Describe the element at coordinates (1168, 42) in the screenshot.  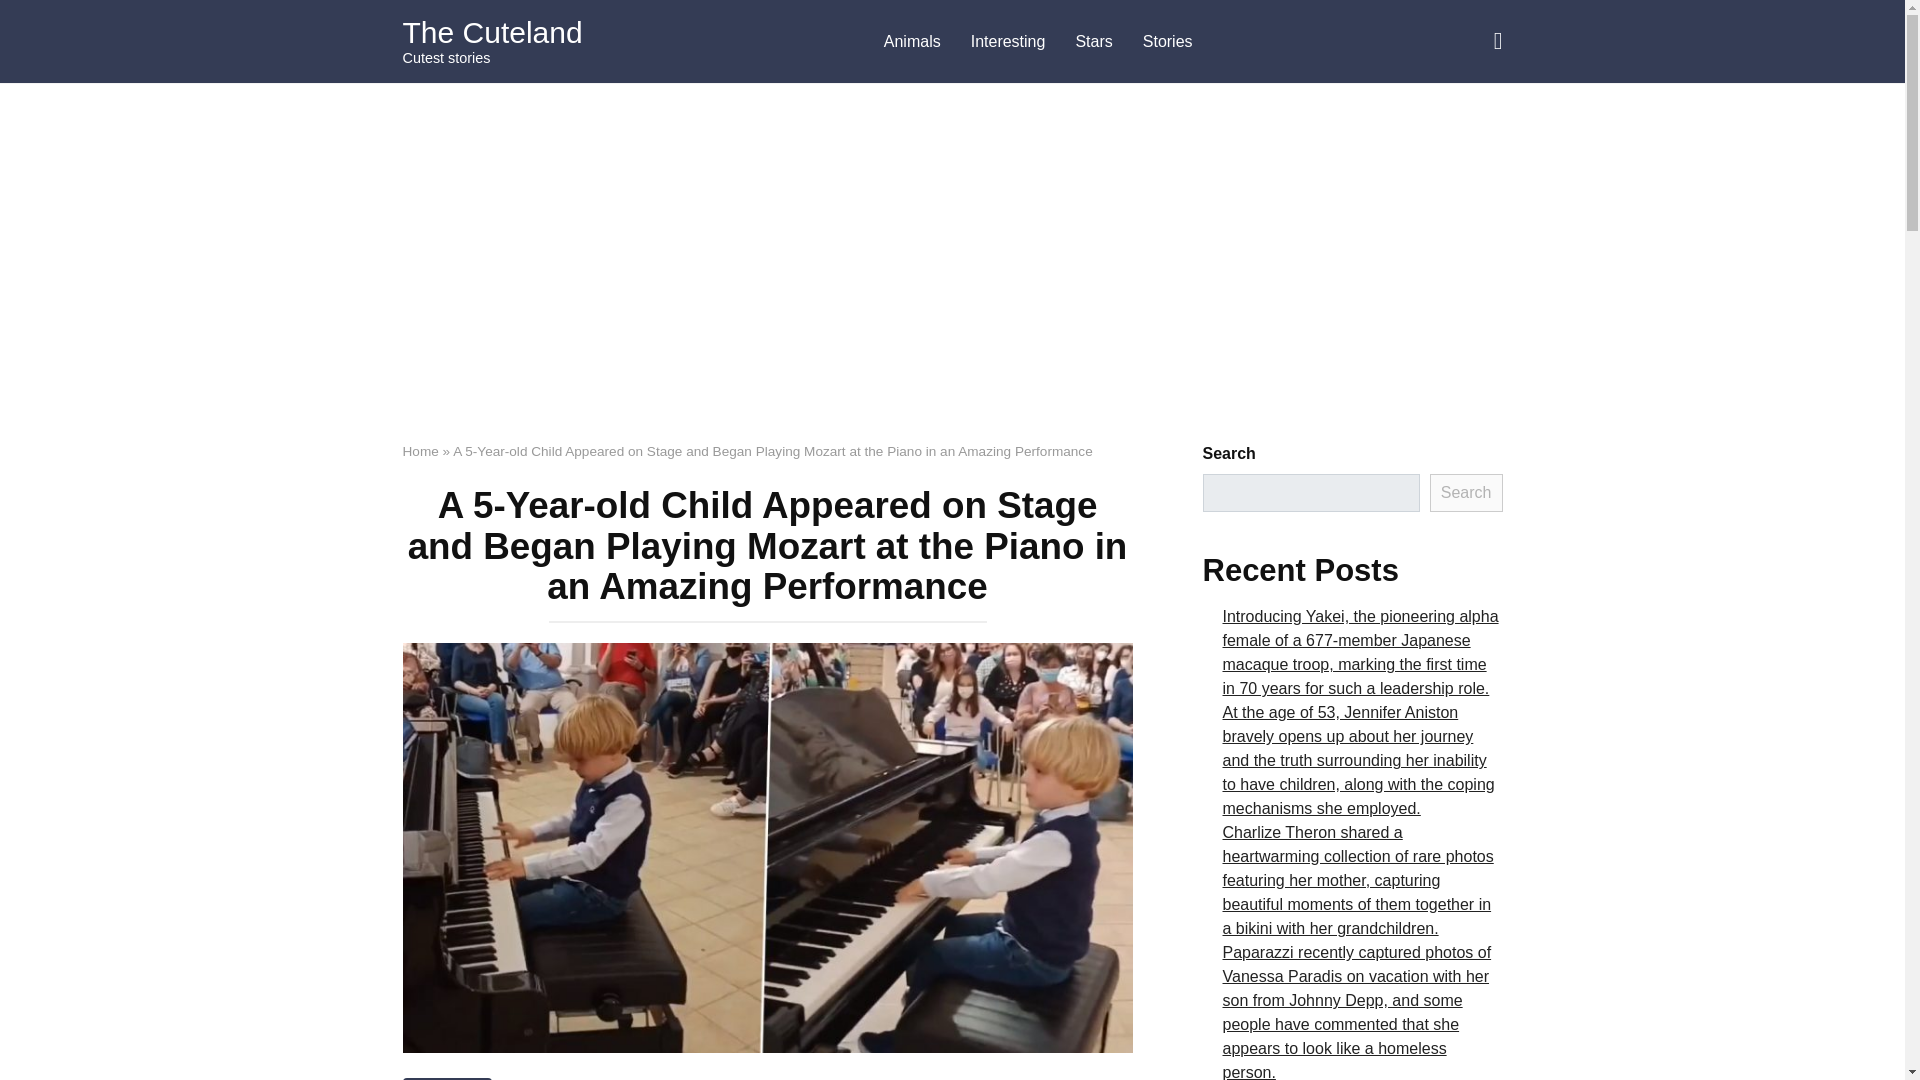
I see `Stories` at that location.